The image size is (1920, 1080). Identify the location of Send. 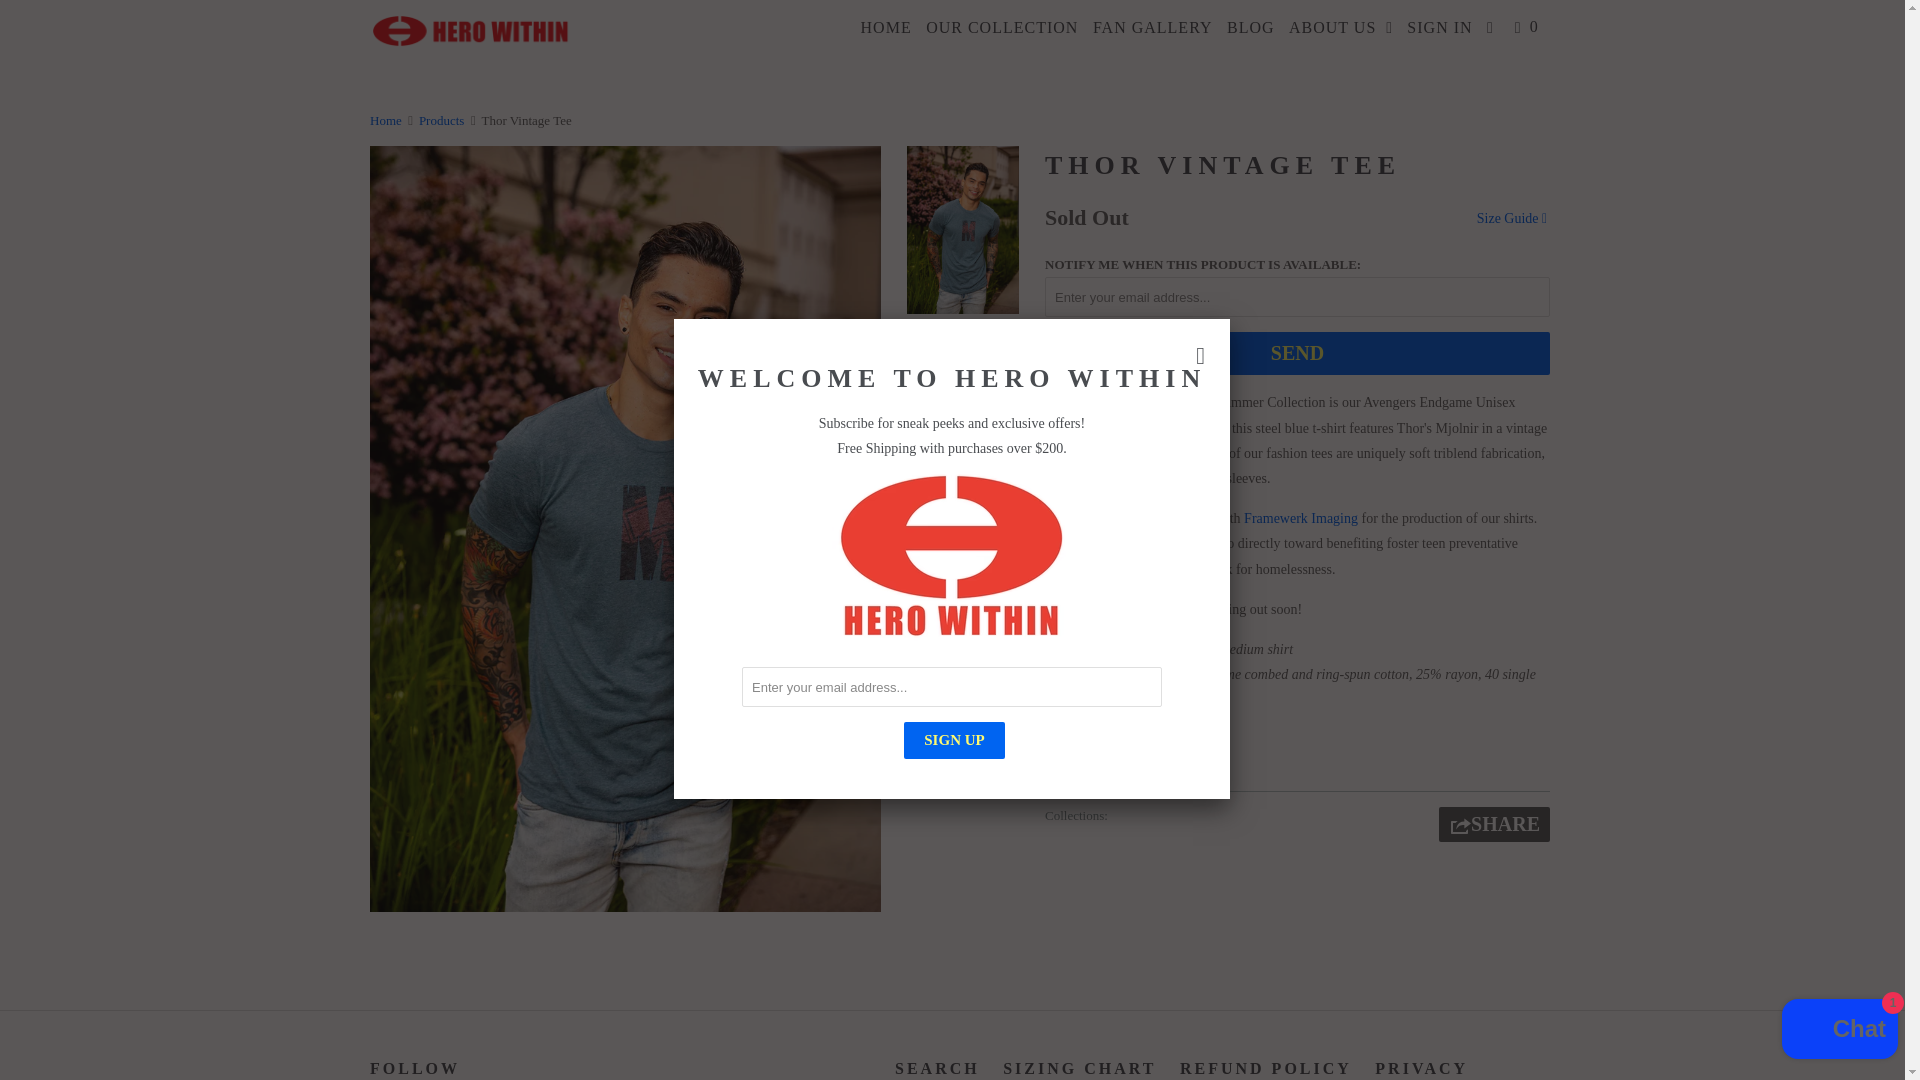
(1296, 352).